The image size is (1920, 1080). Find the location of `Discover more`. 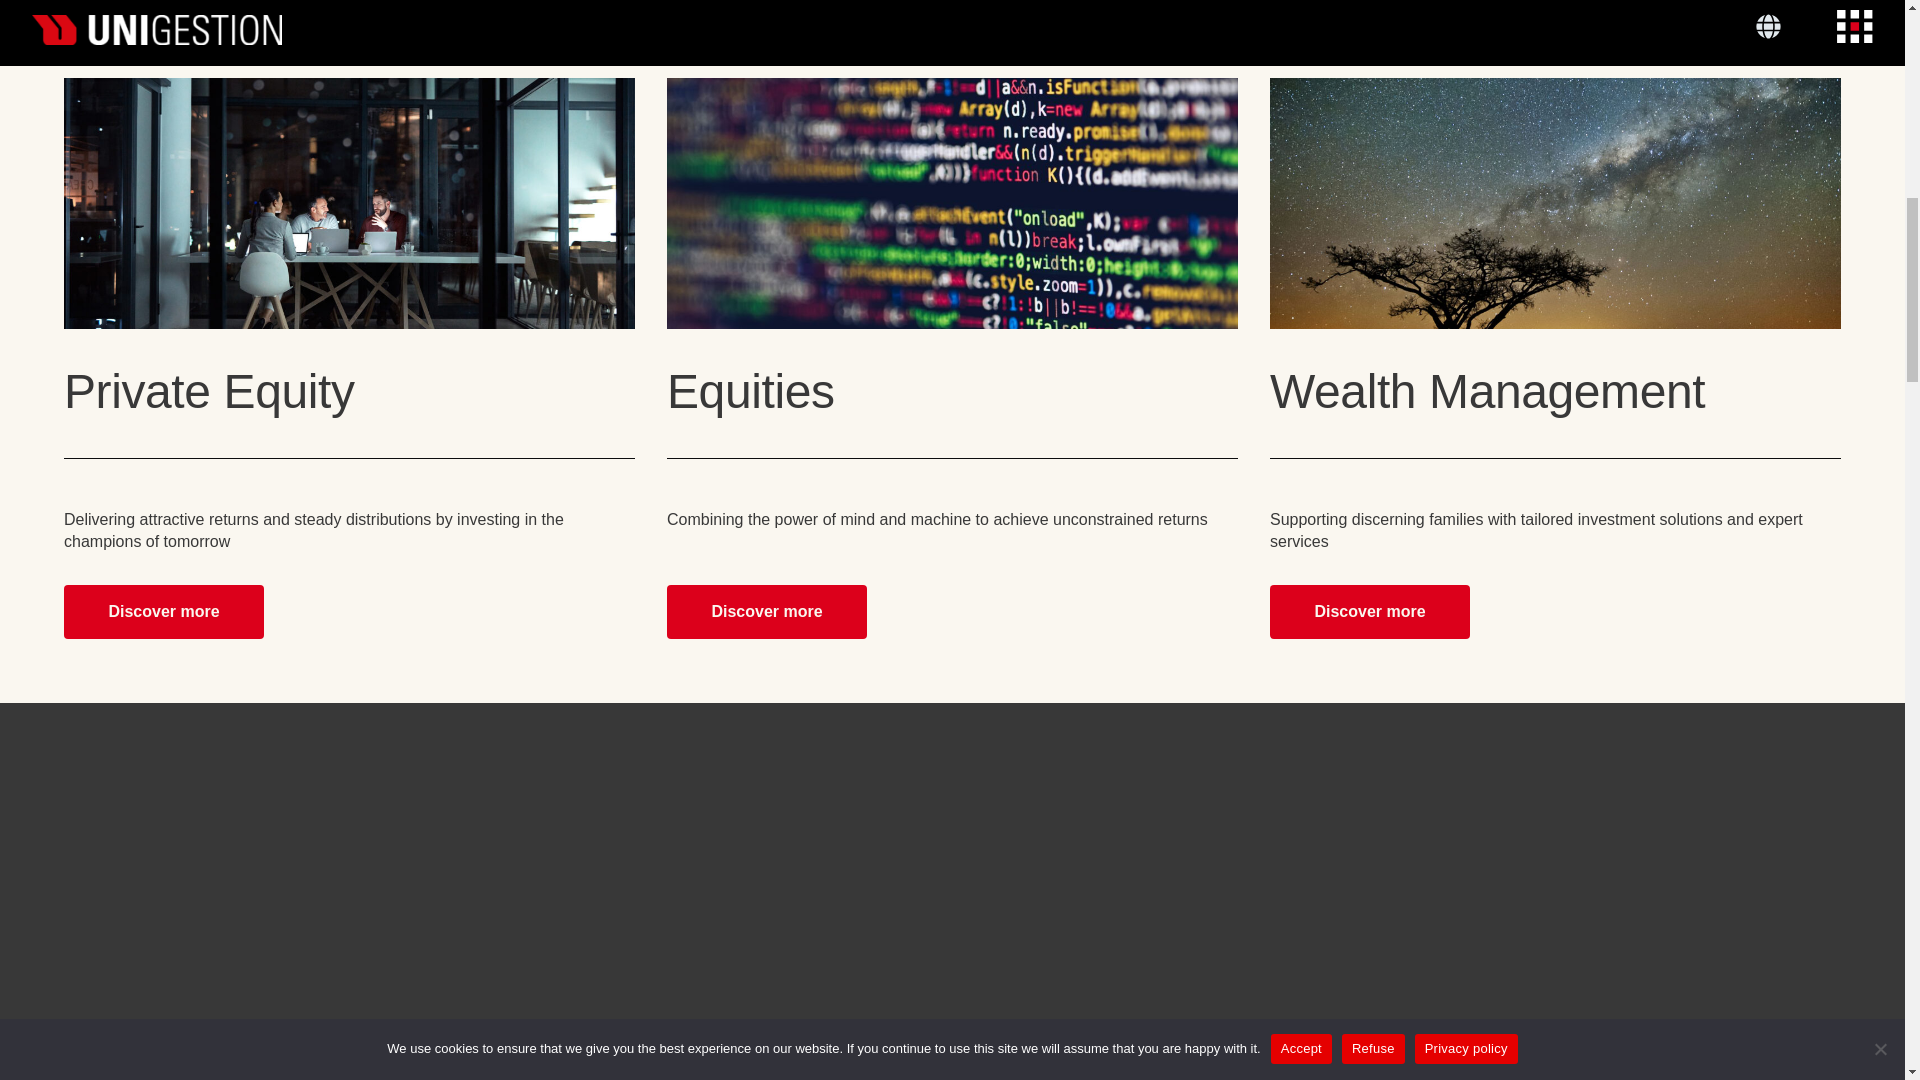

Discover more is located at coordinates (1370, 612).